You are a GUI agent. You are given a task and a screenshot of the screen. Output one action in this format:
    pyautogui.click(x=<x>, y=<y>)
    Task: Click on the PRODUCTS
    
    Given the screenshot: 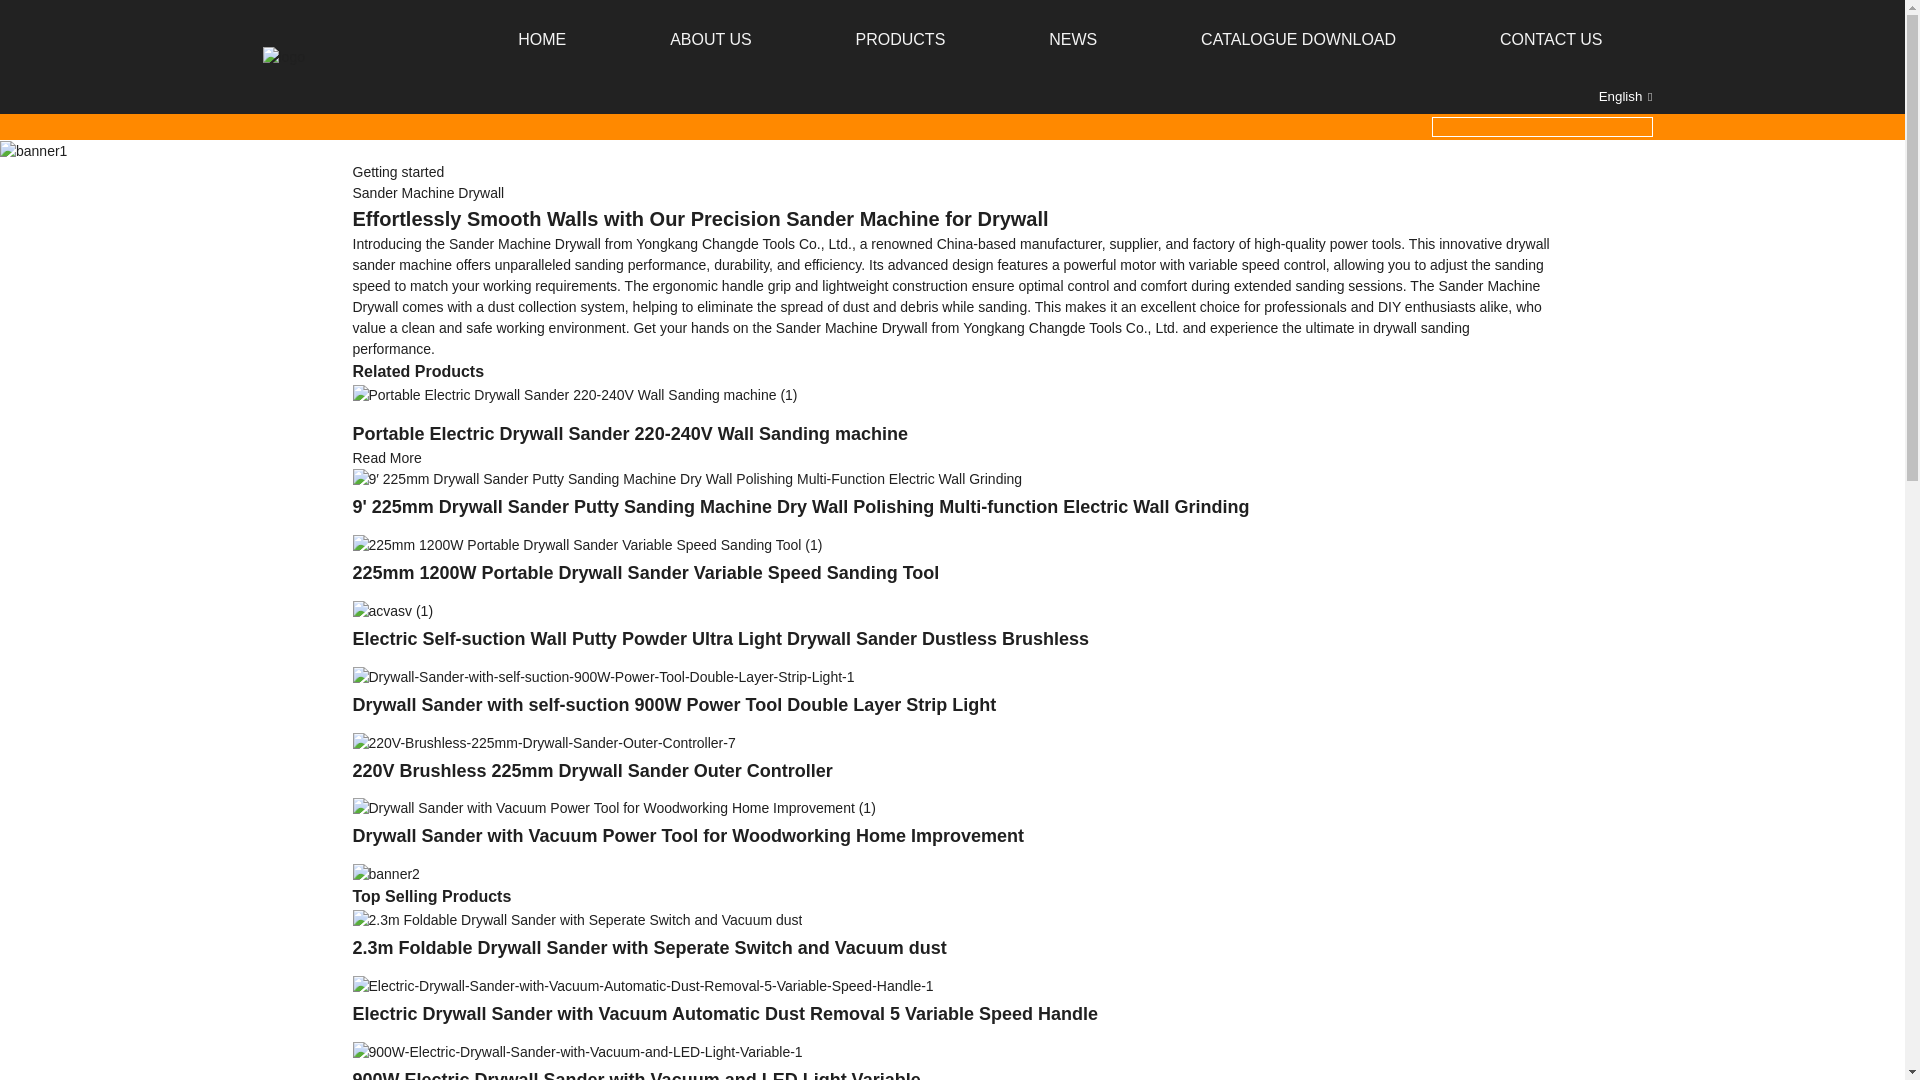 What is the action you would take?
    pyautogui.click(x=901, y=40)
    